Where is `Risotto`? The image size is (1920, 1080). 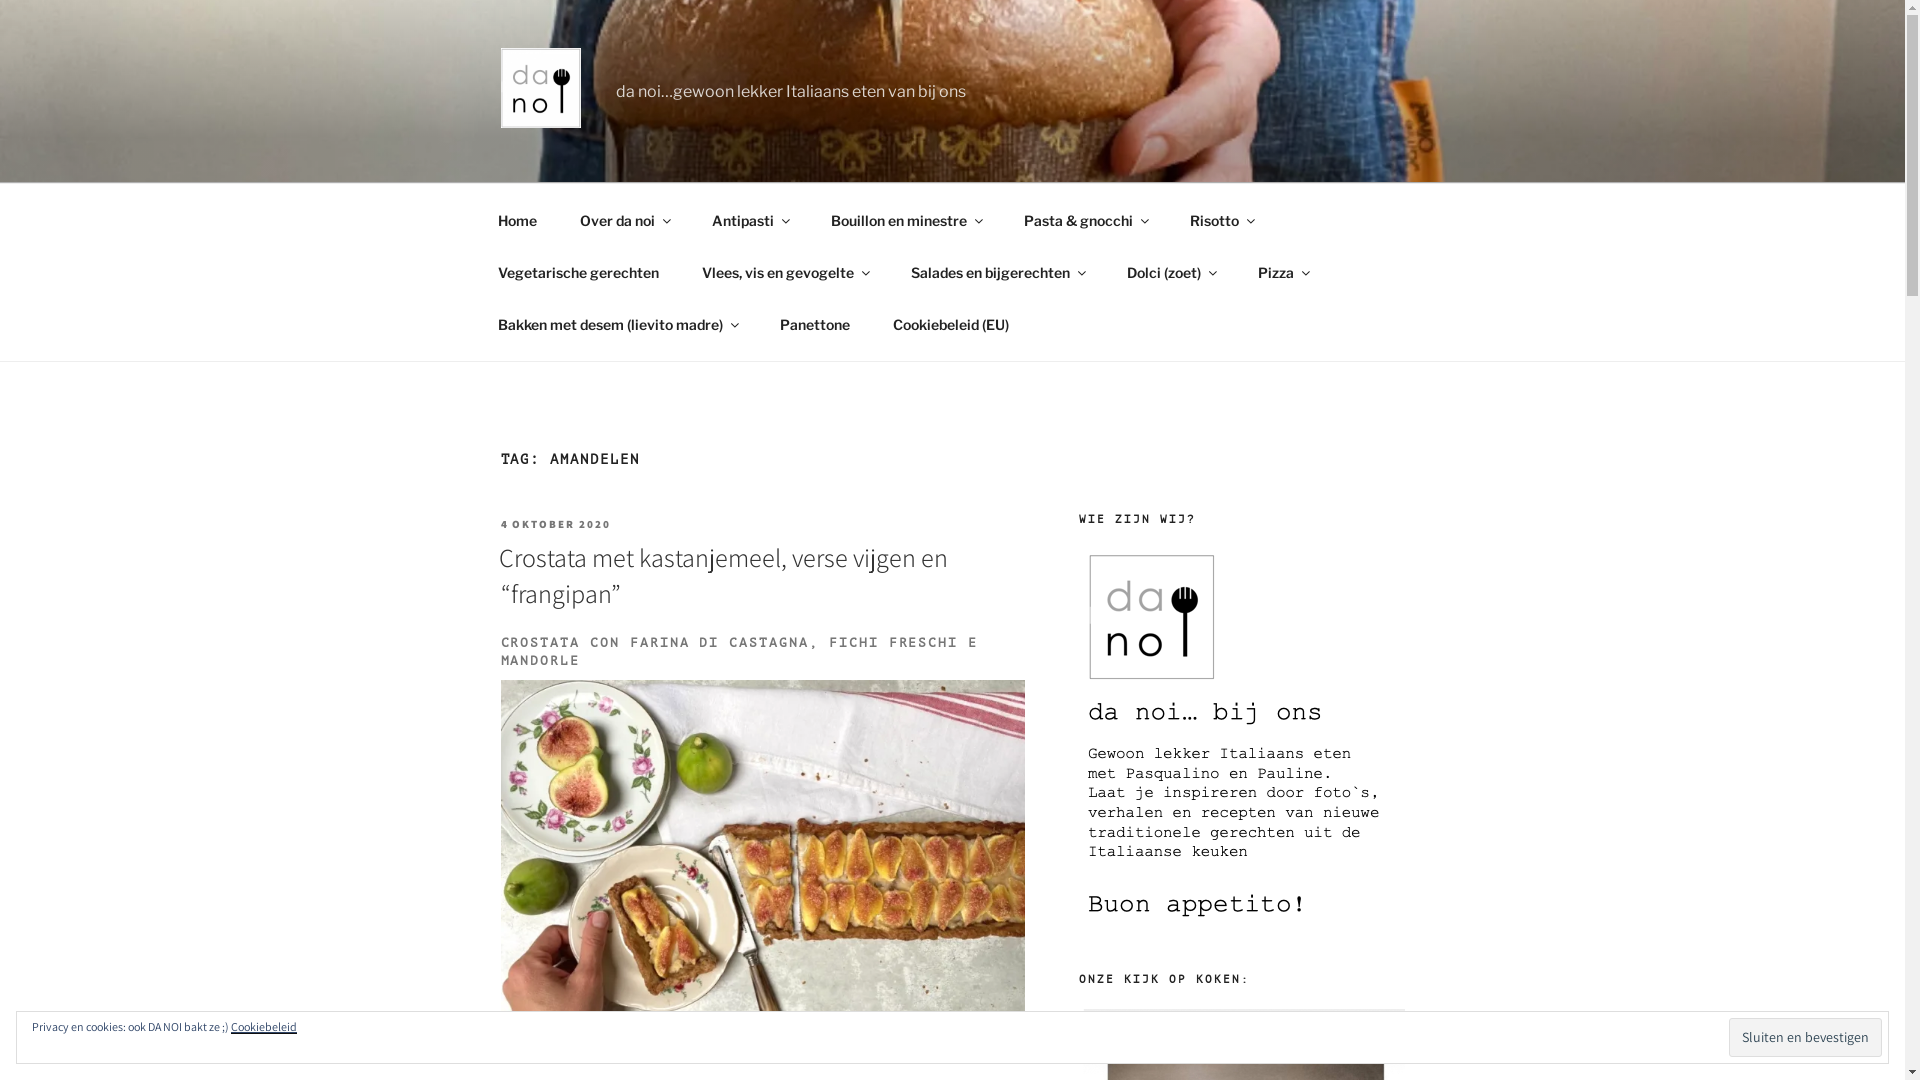 Risotto is located at coordinates (1221, 220).